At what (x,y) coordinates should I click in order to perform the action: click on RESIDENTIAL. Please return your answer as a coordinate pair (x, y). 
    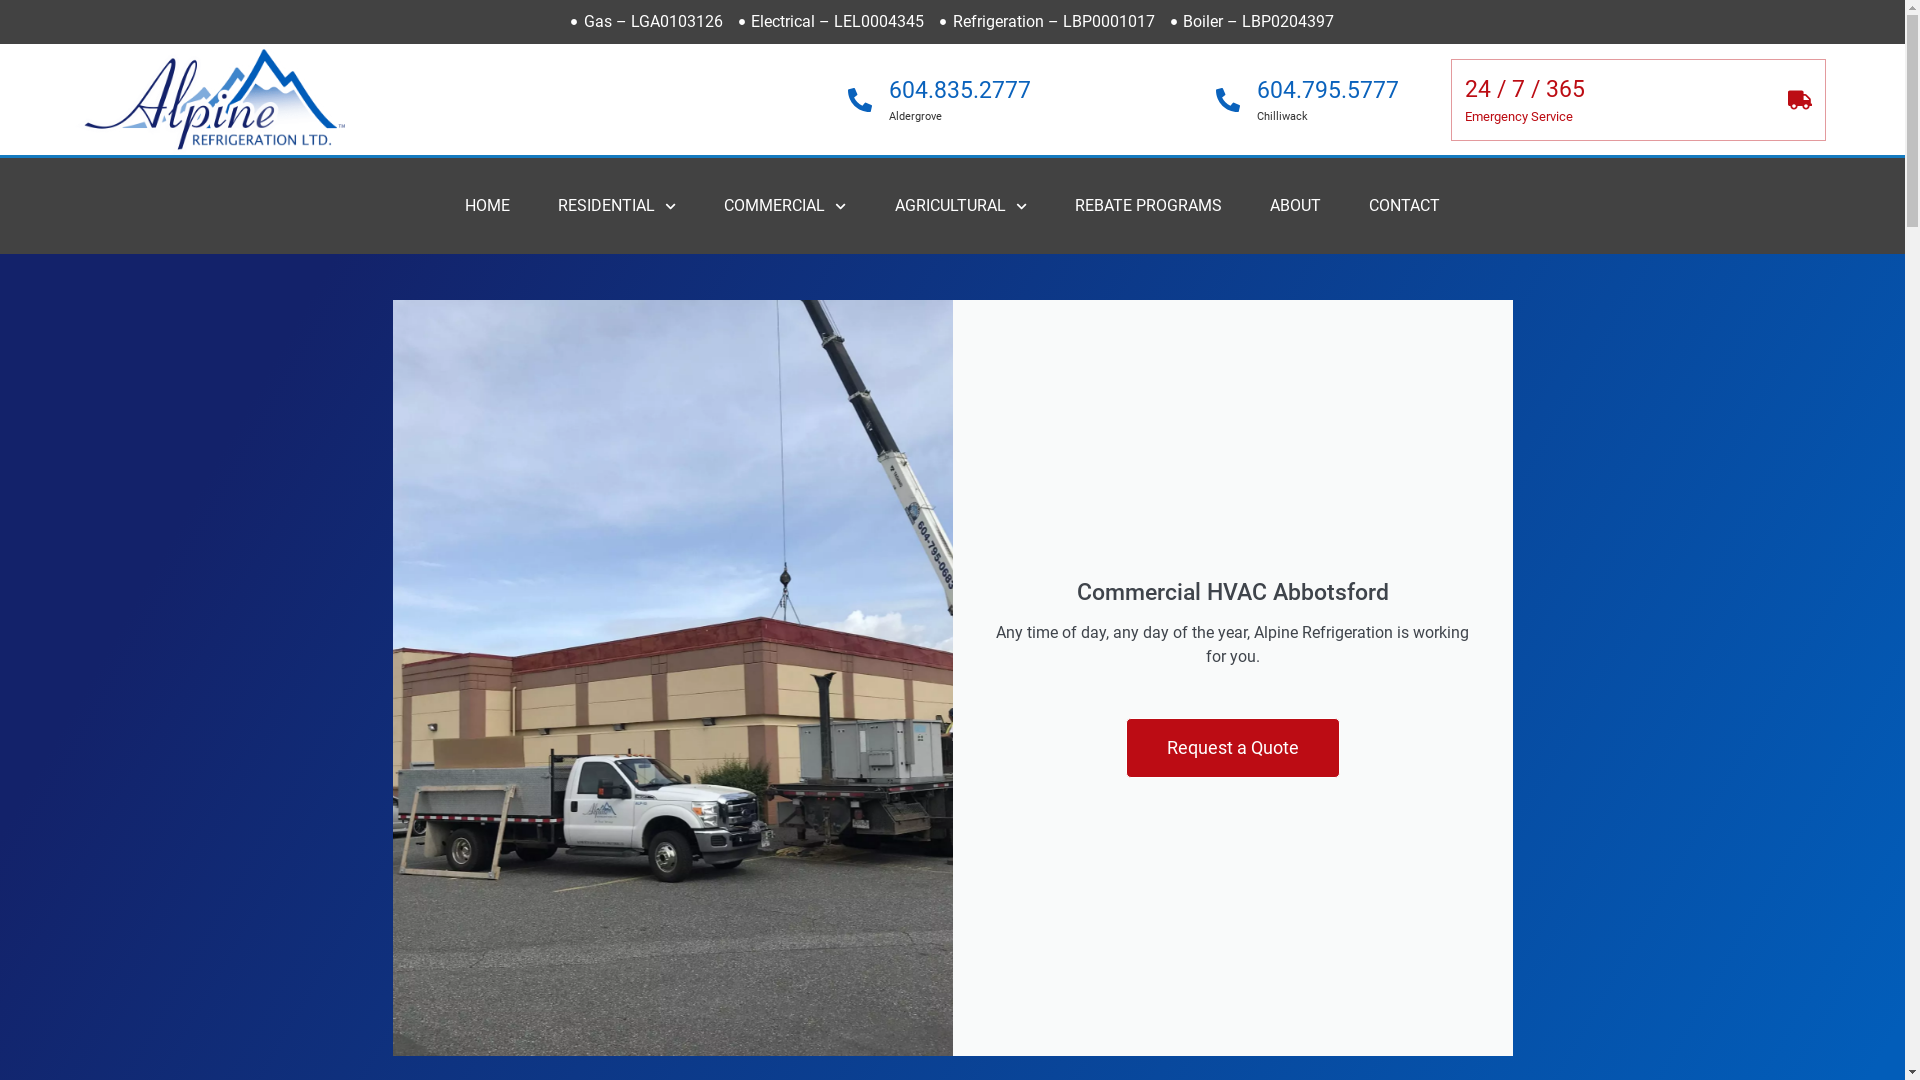
    Looking at the image, I should click on (617, 206).